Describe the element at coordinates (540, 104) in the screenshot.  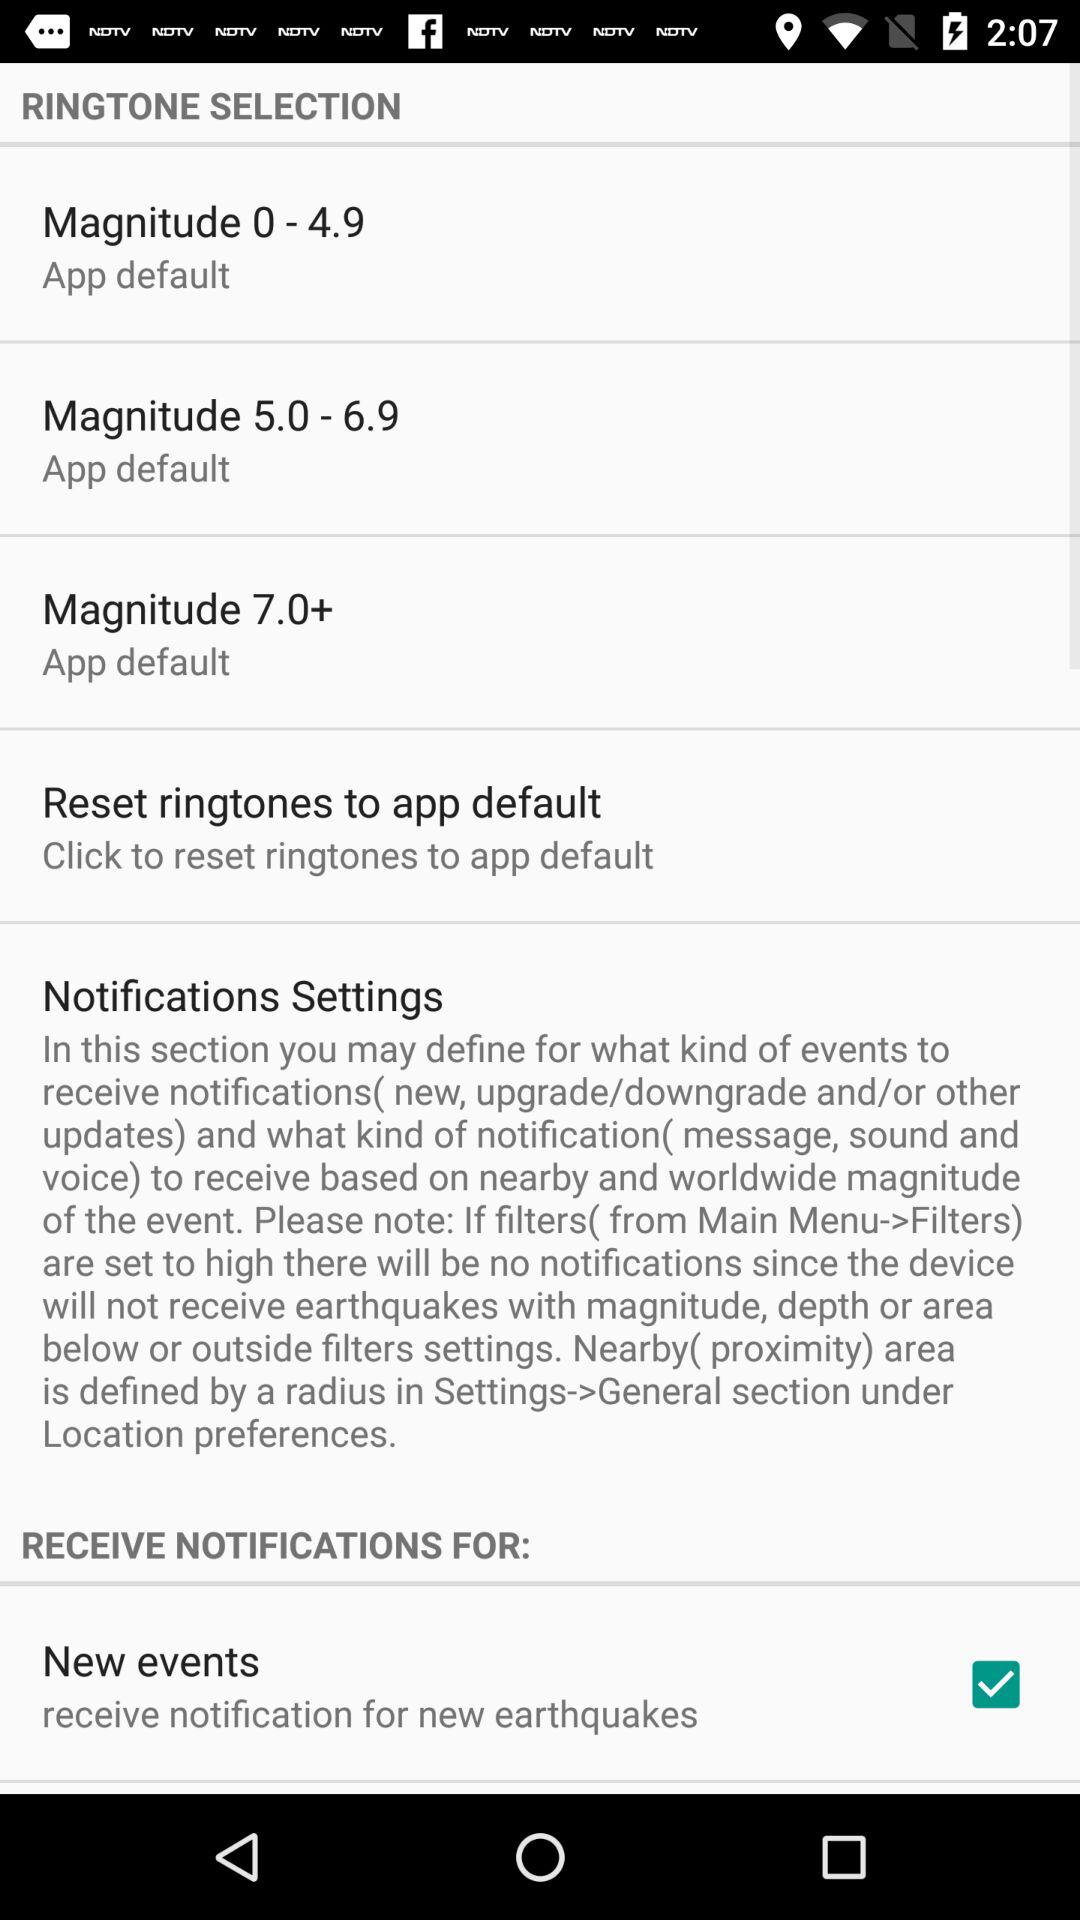
I see `swipe until the ringtone selection icon` at that location.